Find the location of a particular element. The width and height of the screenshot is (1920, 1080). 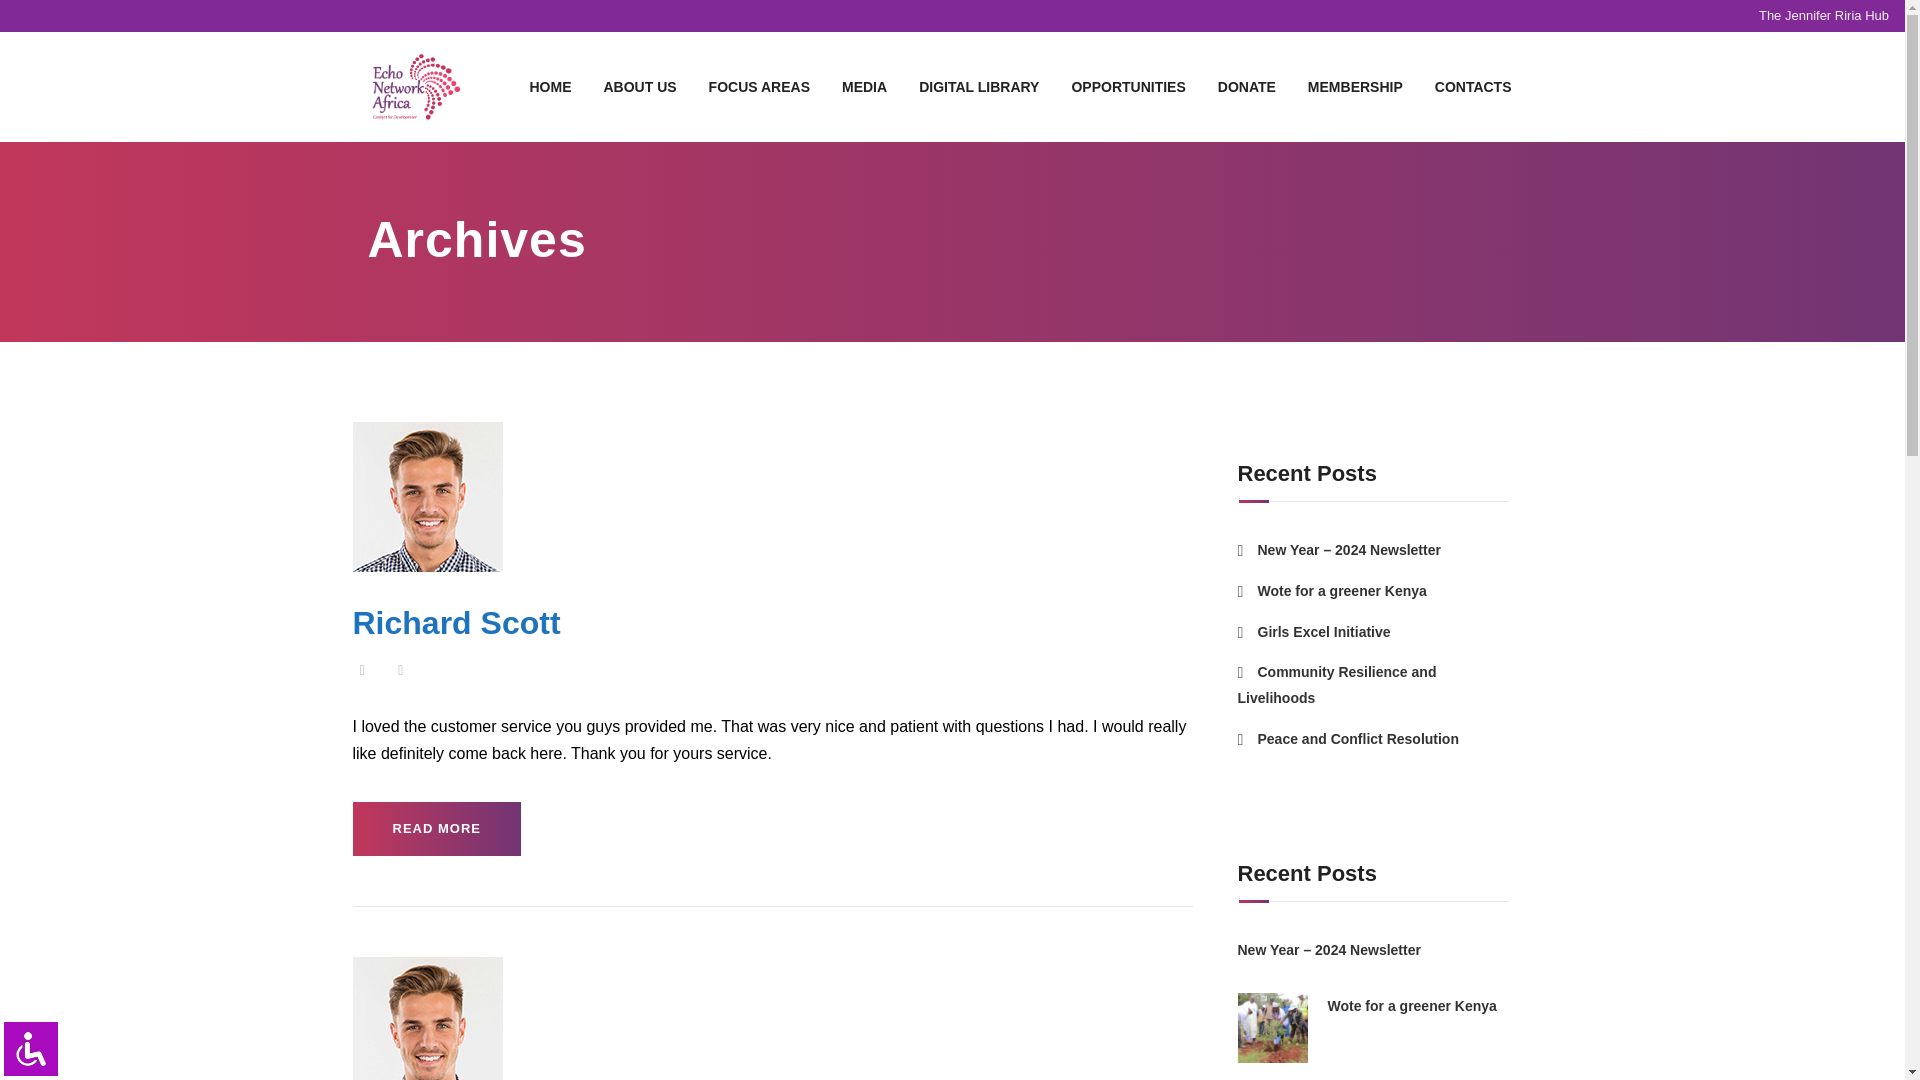

MEDIA is located at coordinates (864, 86).